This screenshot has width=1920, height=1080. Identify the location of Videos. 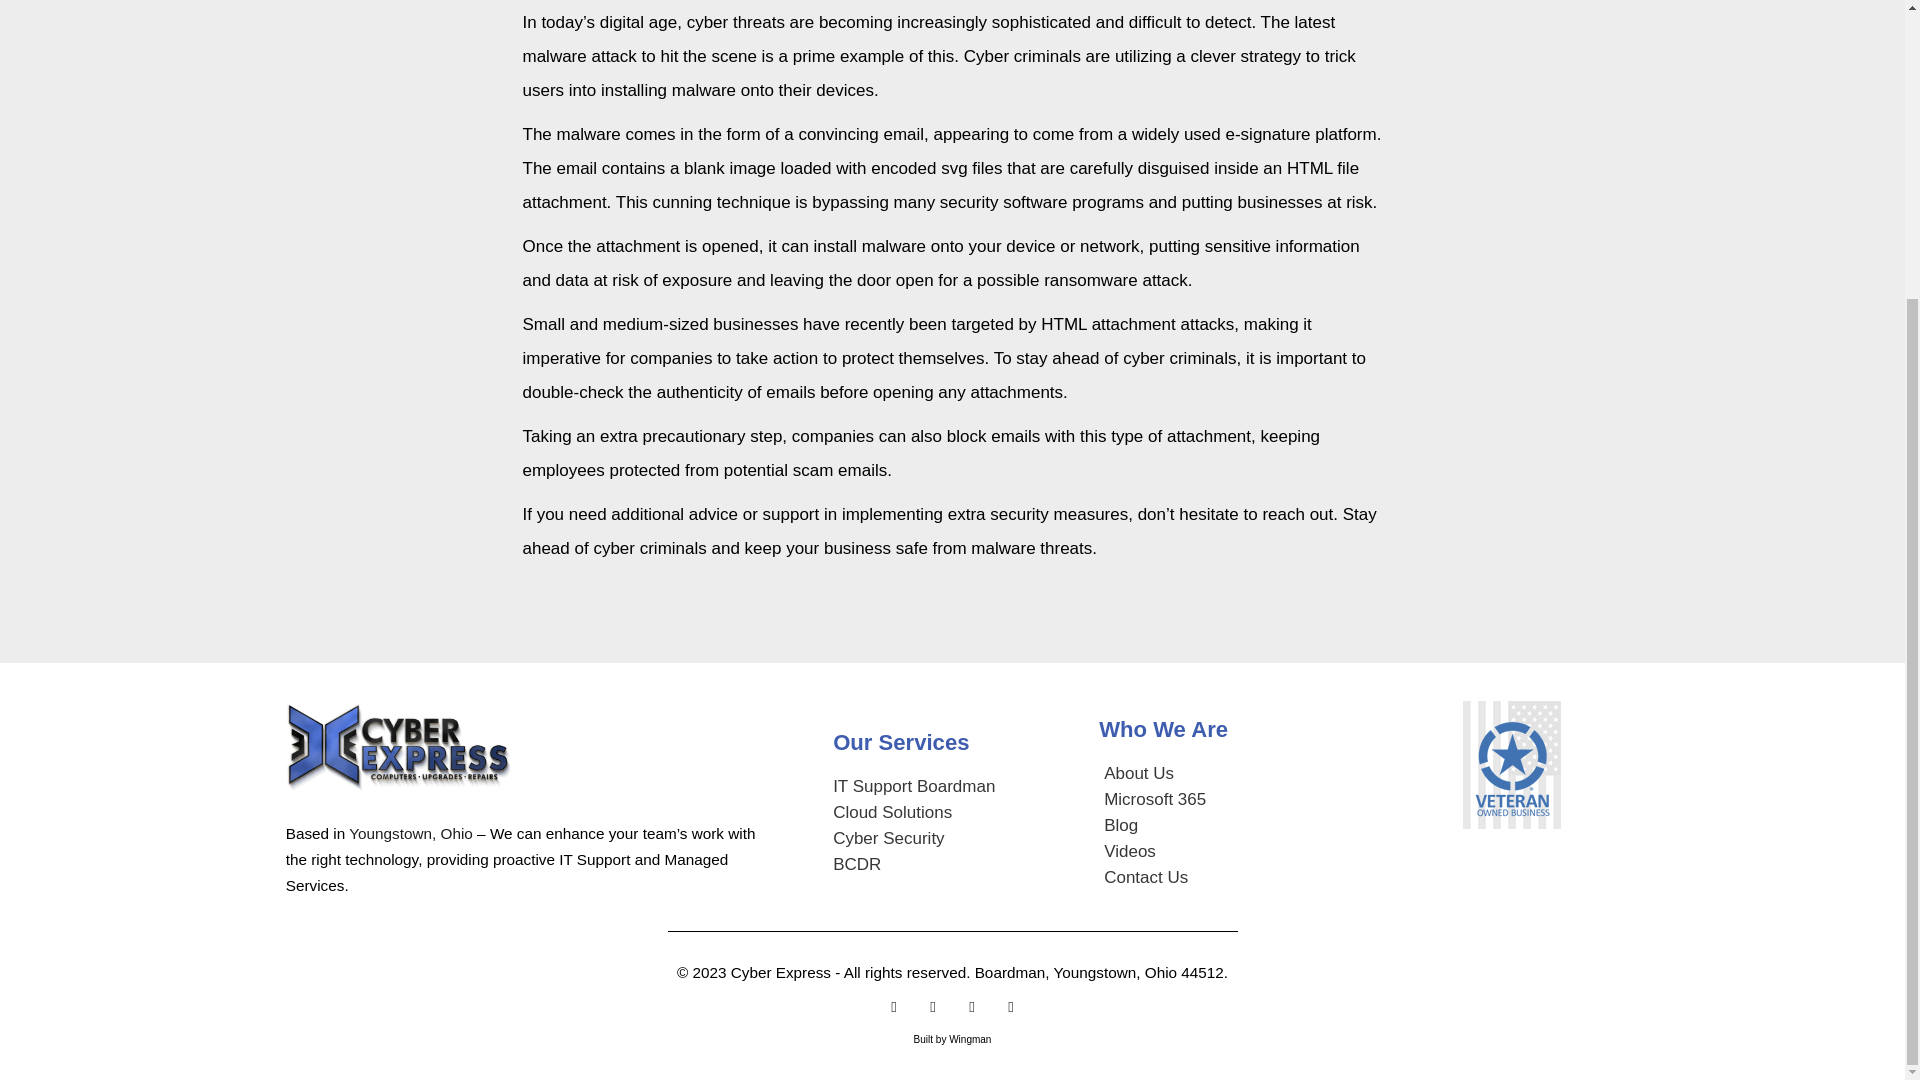
(1252, 852).